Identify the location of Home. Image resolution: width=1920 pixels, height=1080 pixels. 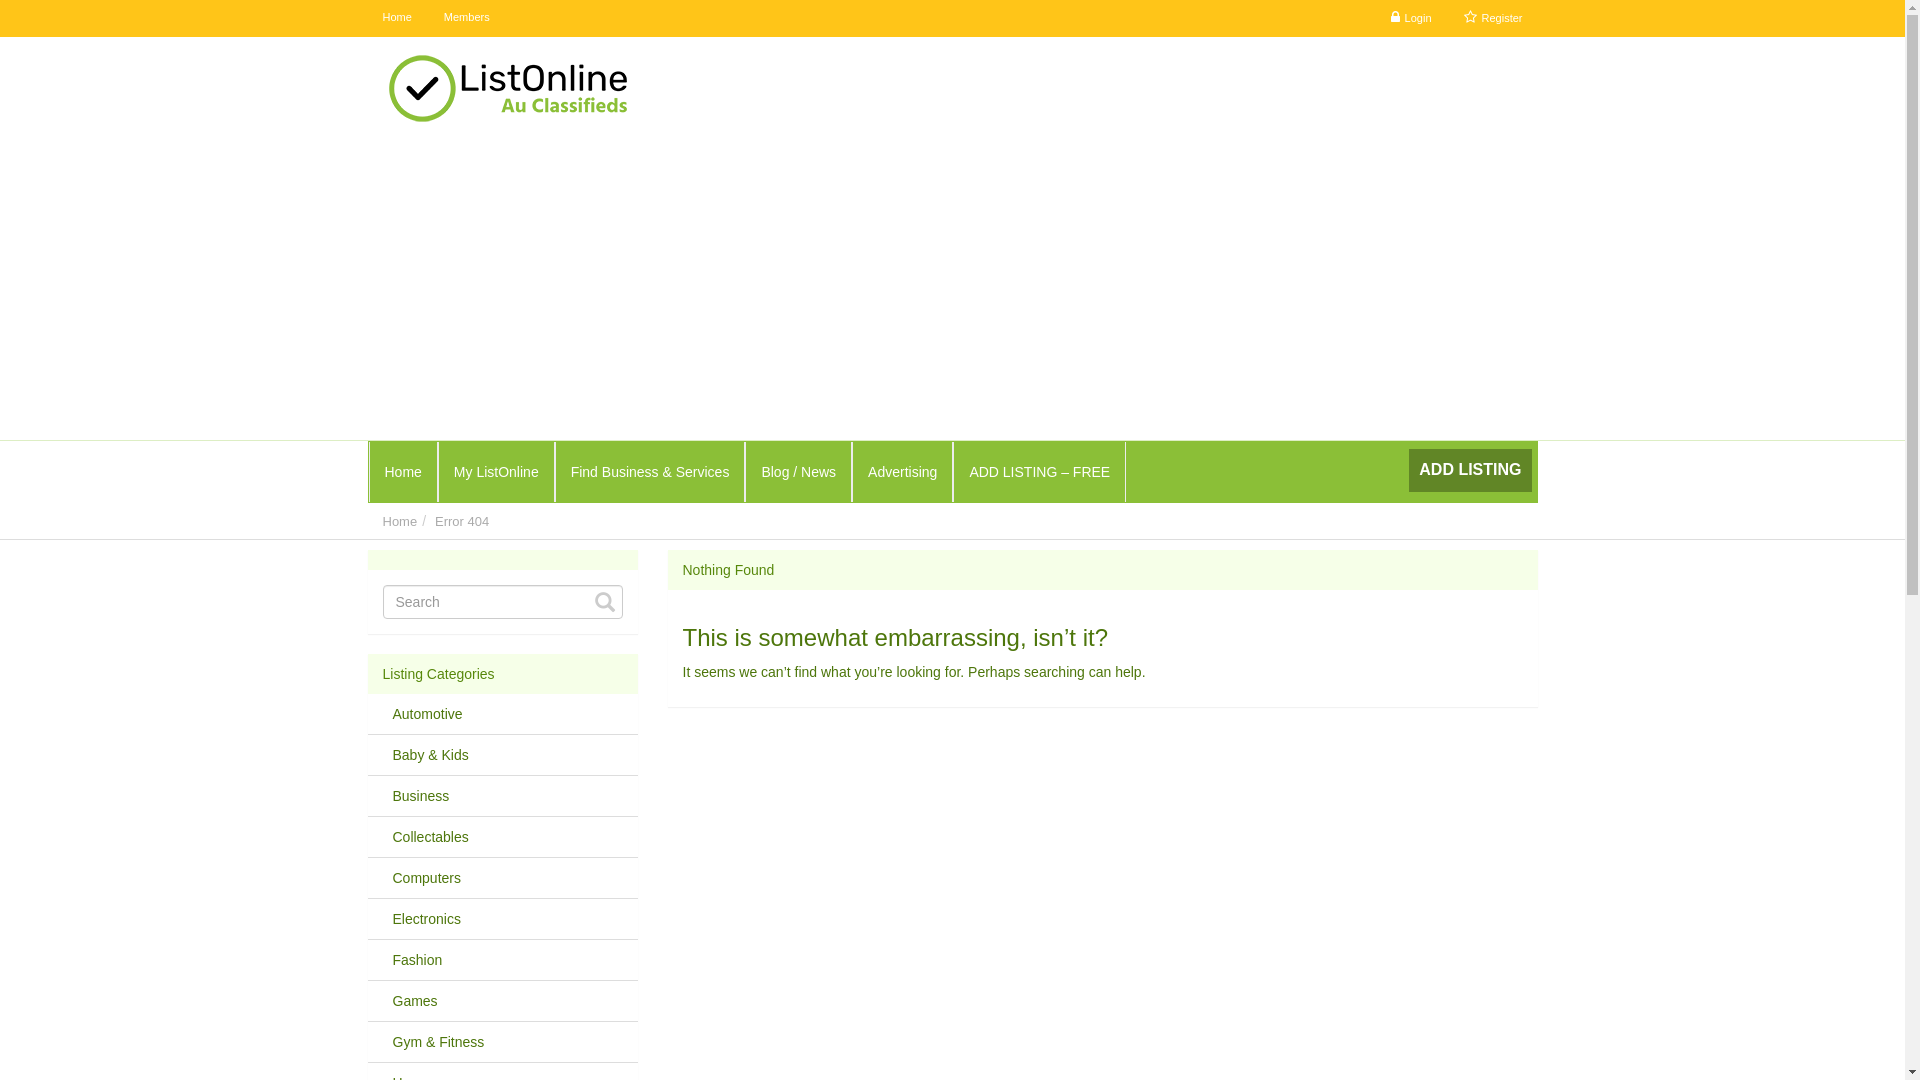
(404, 472).